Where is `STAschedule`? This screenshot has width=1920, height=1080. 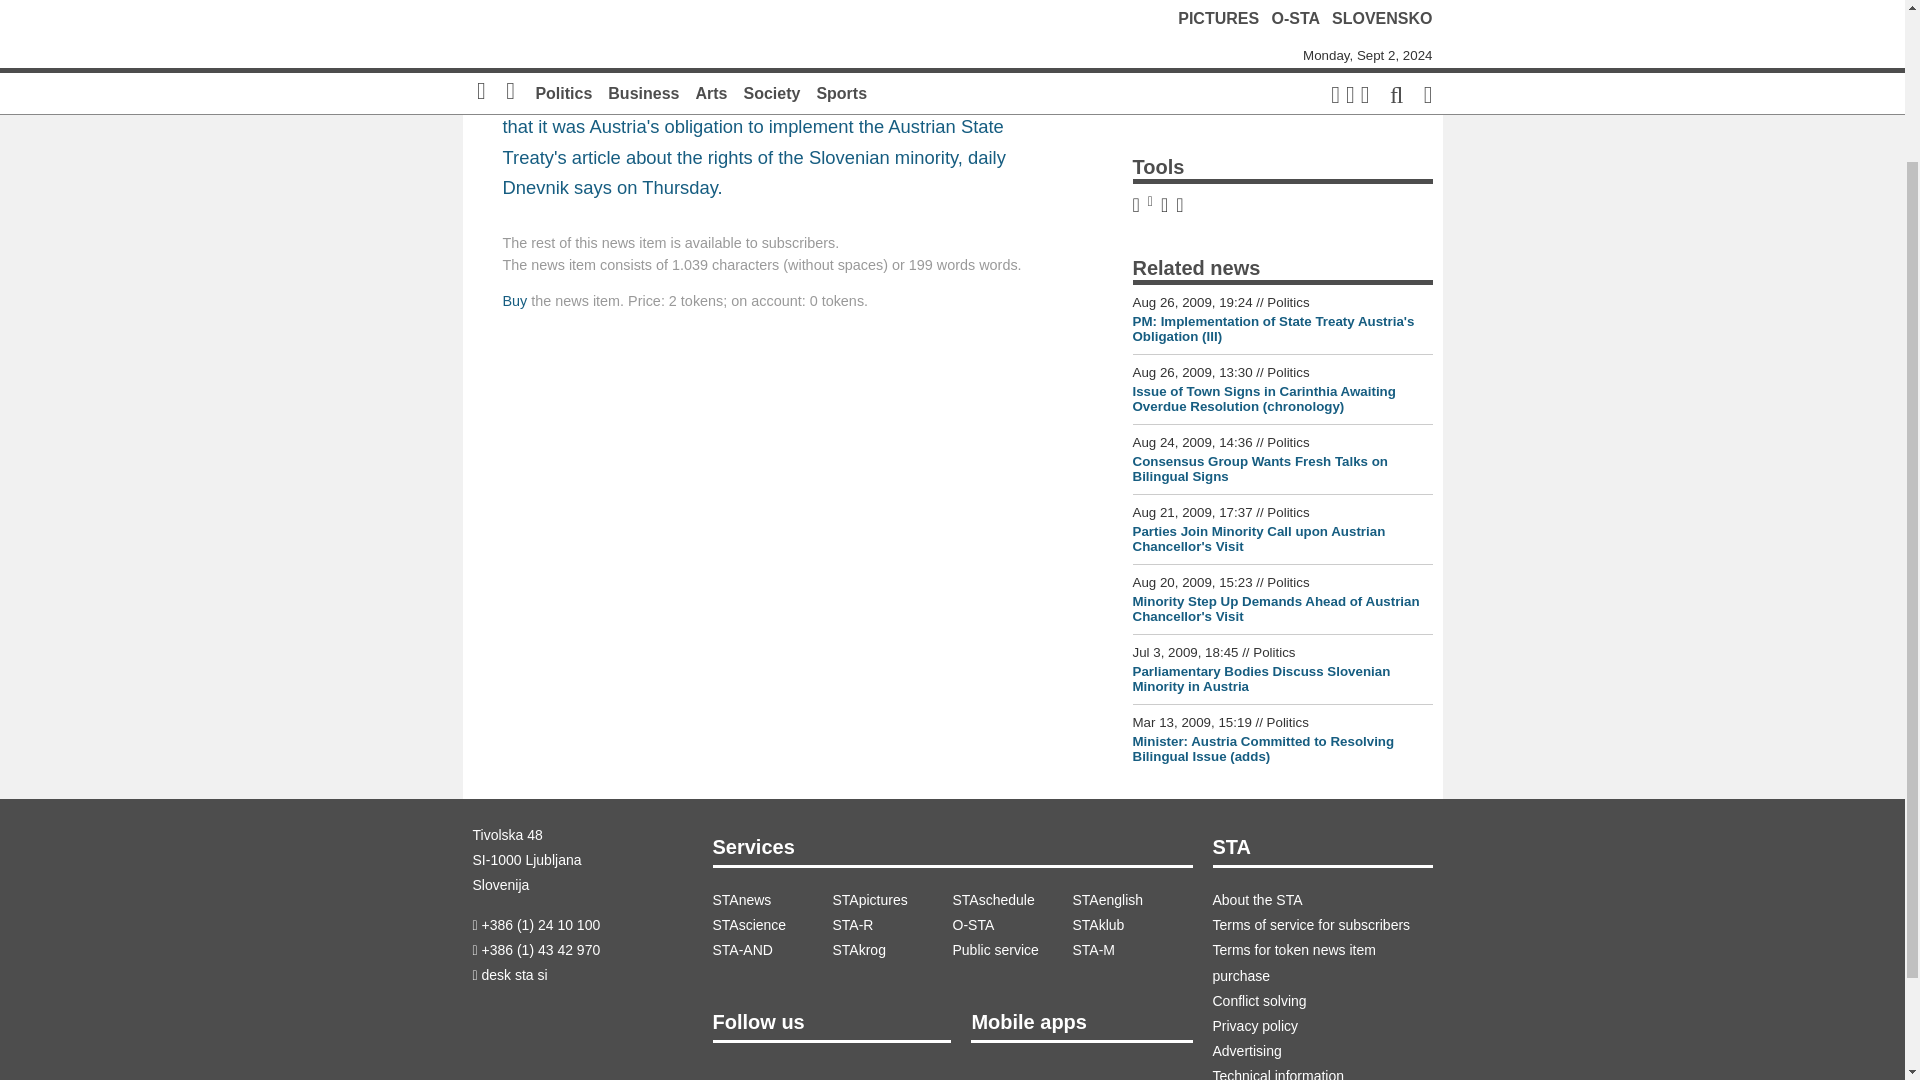 STAschedule is located at coordinates (1012, 900).